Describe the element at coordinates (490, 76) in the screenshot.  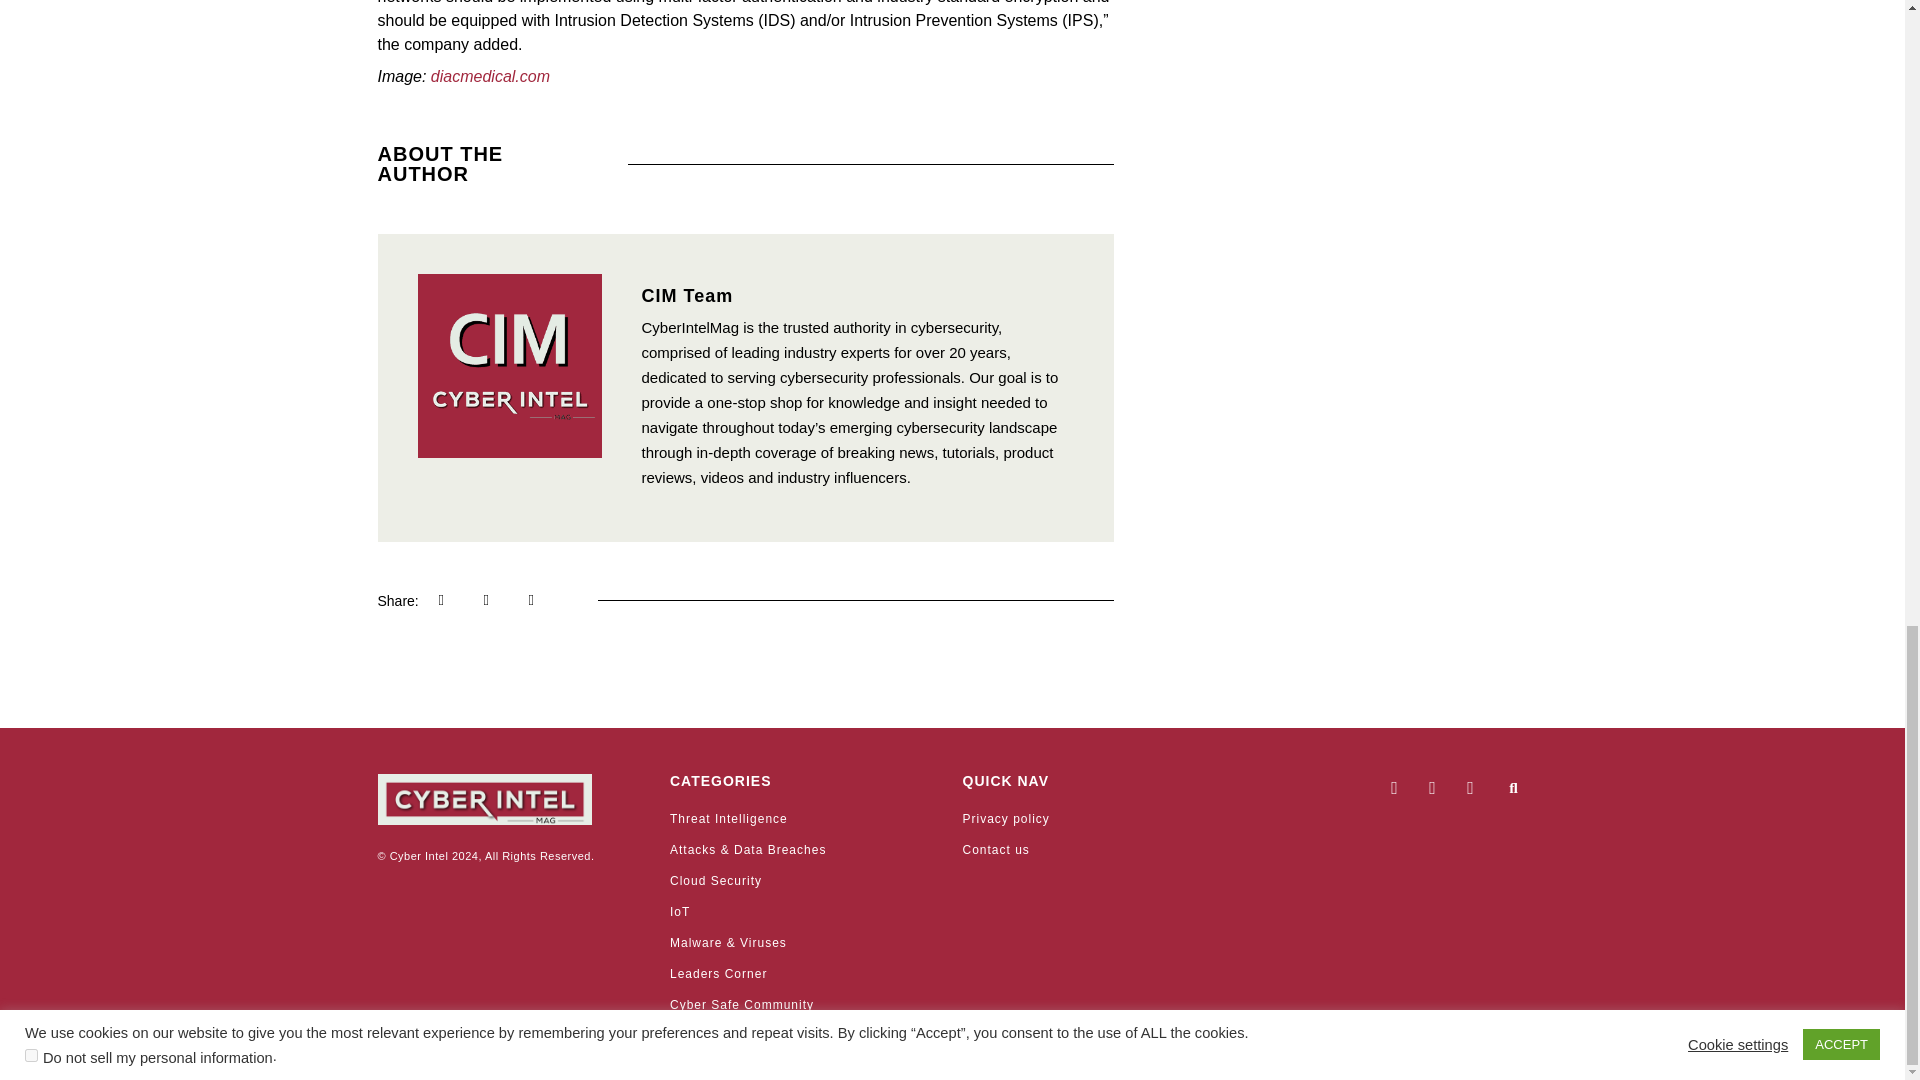
I see `diacmedical.com` at that location.